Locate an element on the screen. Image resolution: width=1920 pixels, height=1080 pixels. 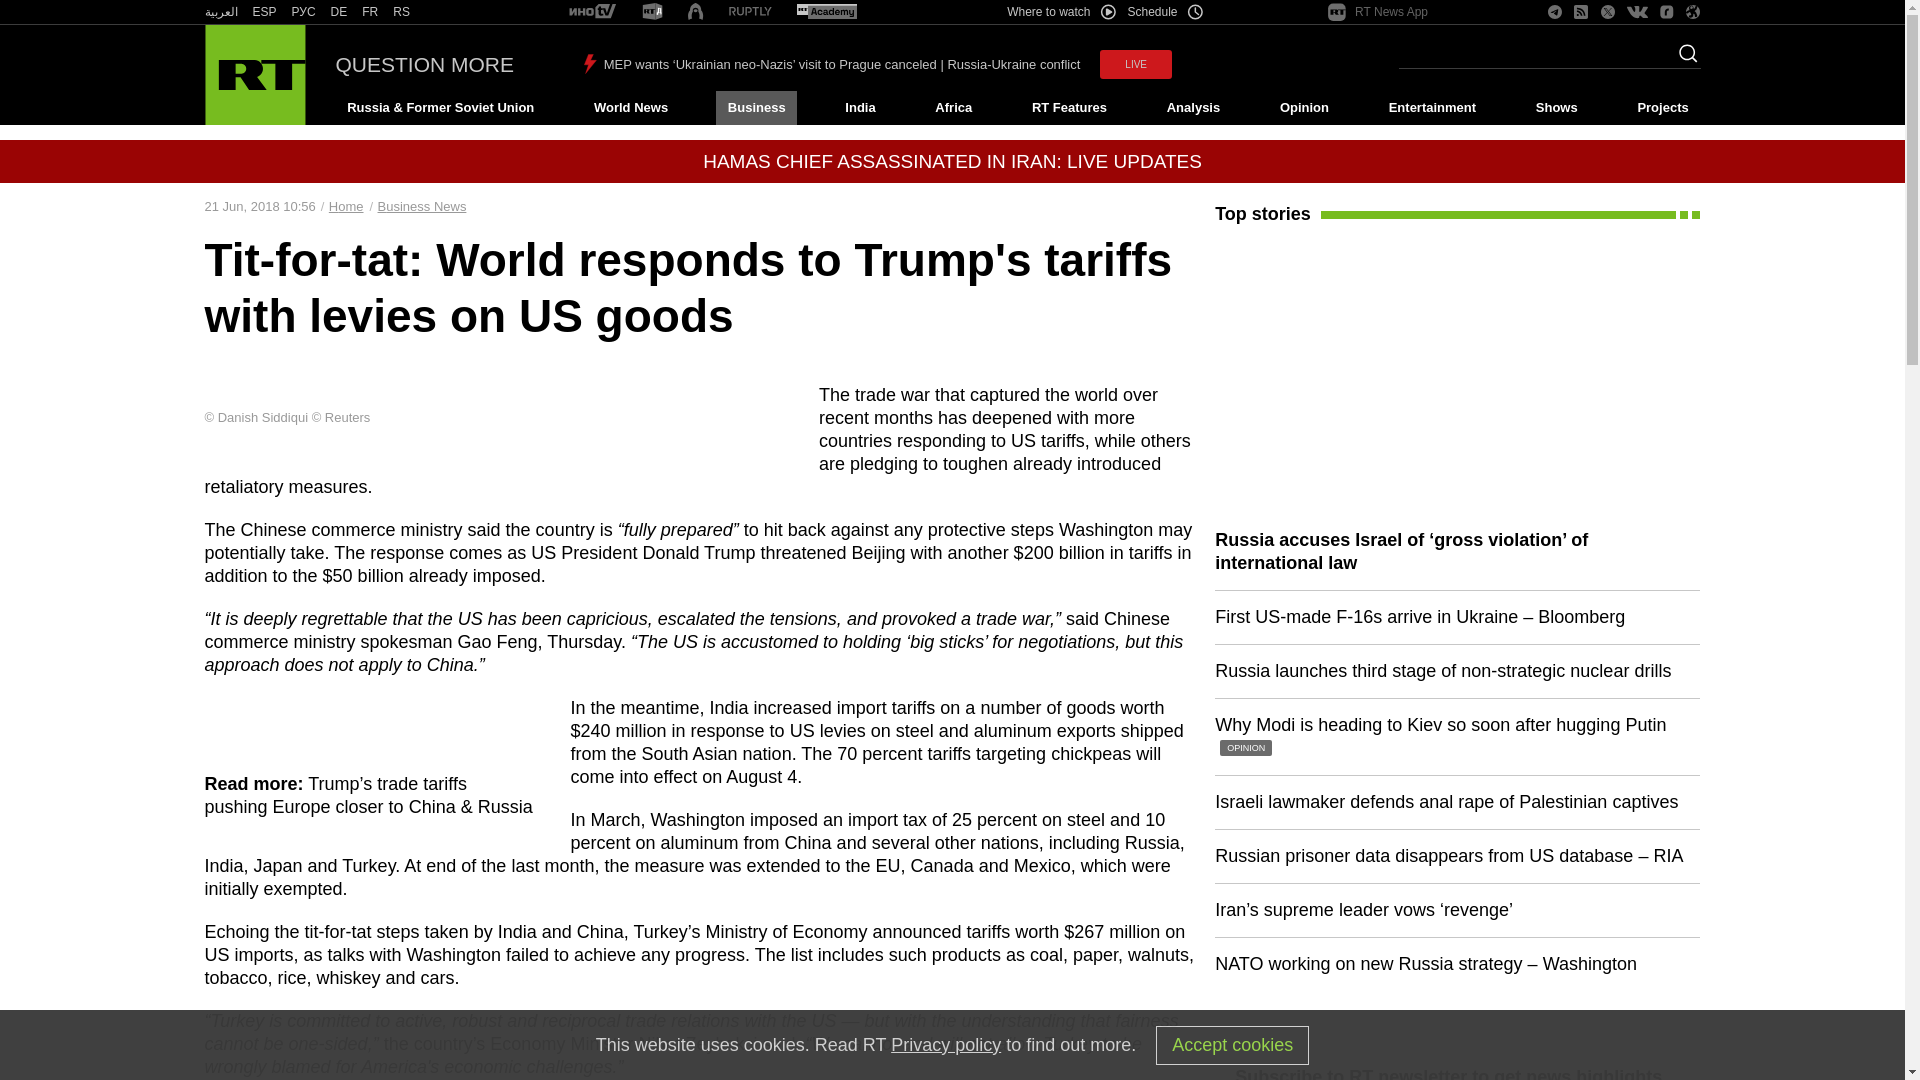
LIVE is located at coordinates (1136, 64).